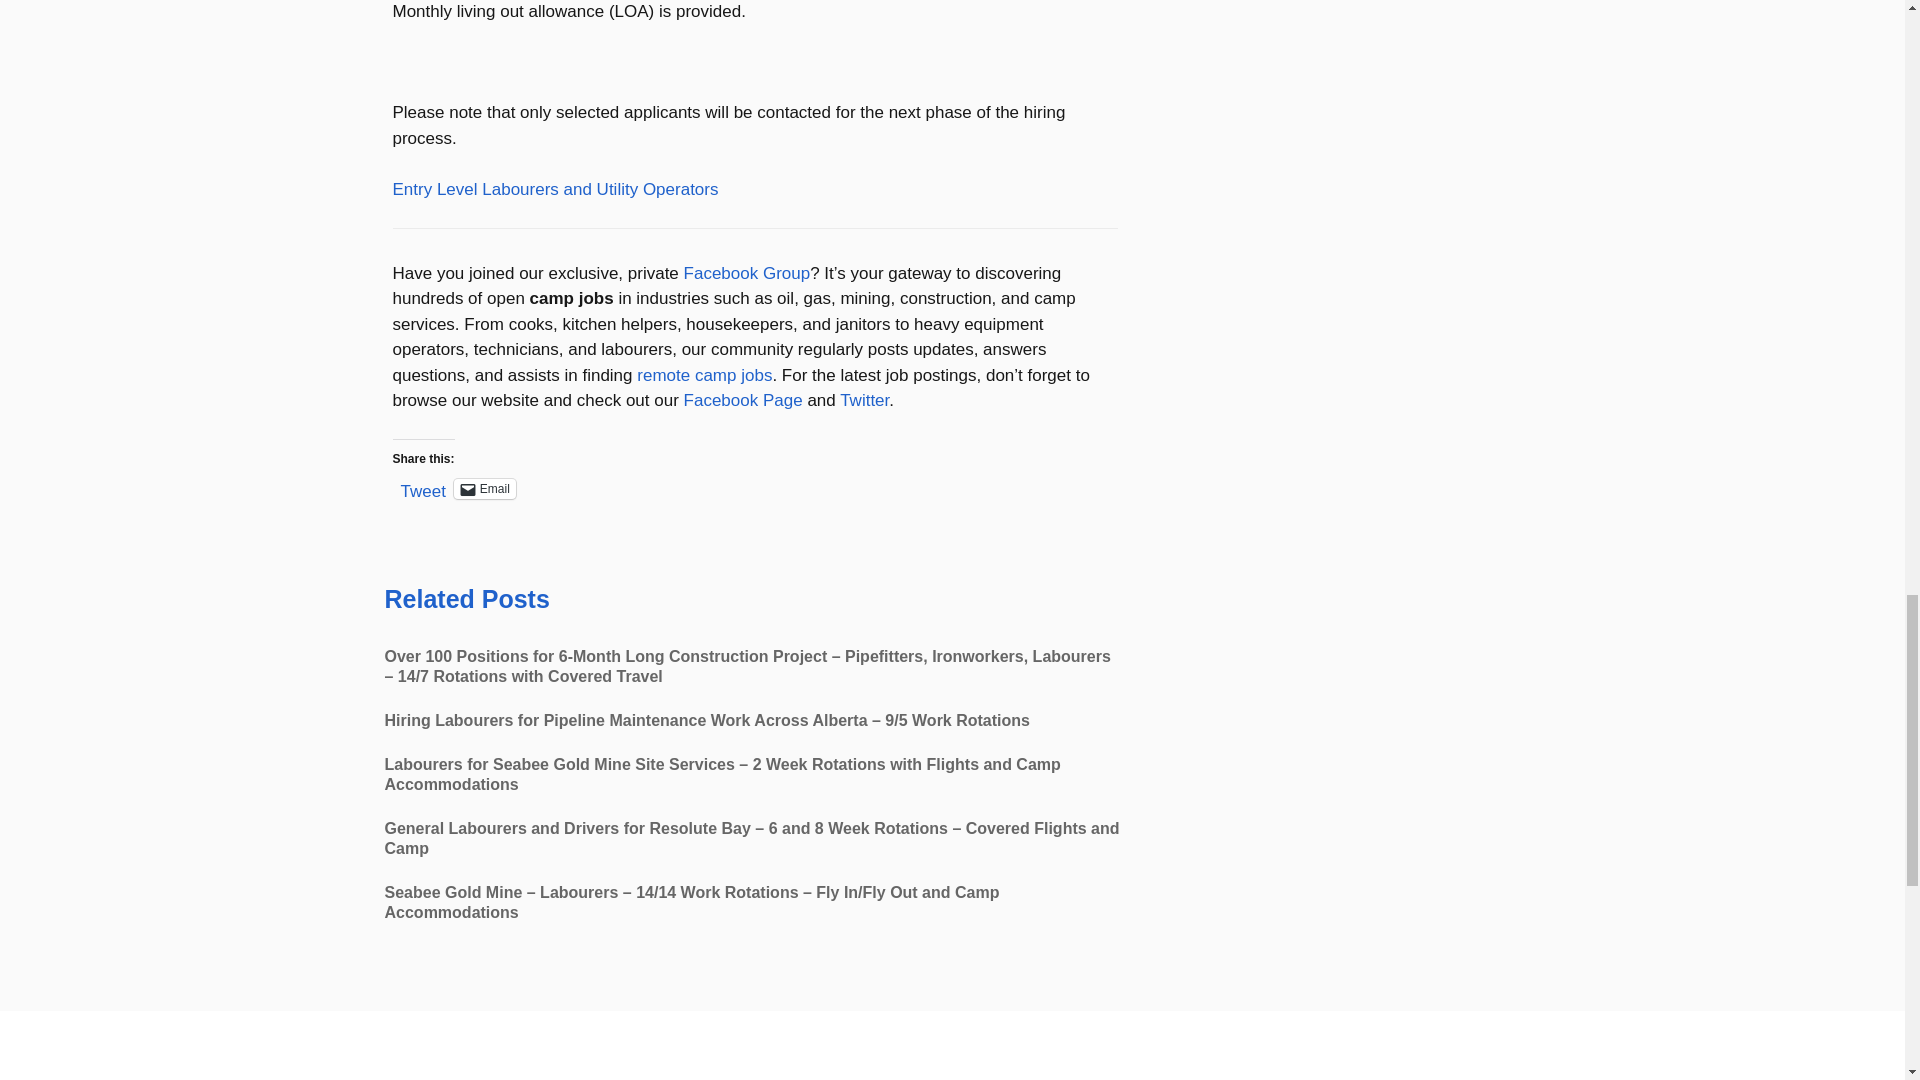 Image resolution: width=1920 pixels, height=1080 pixels. What do you see at coordinates (742, 400) in the screenshot?
I see `Facebook Page` at bounding box center [742, 400].